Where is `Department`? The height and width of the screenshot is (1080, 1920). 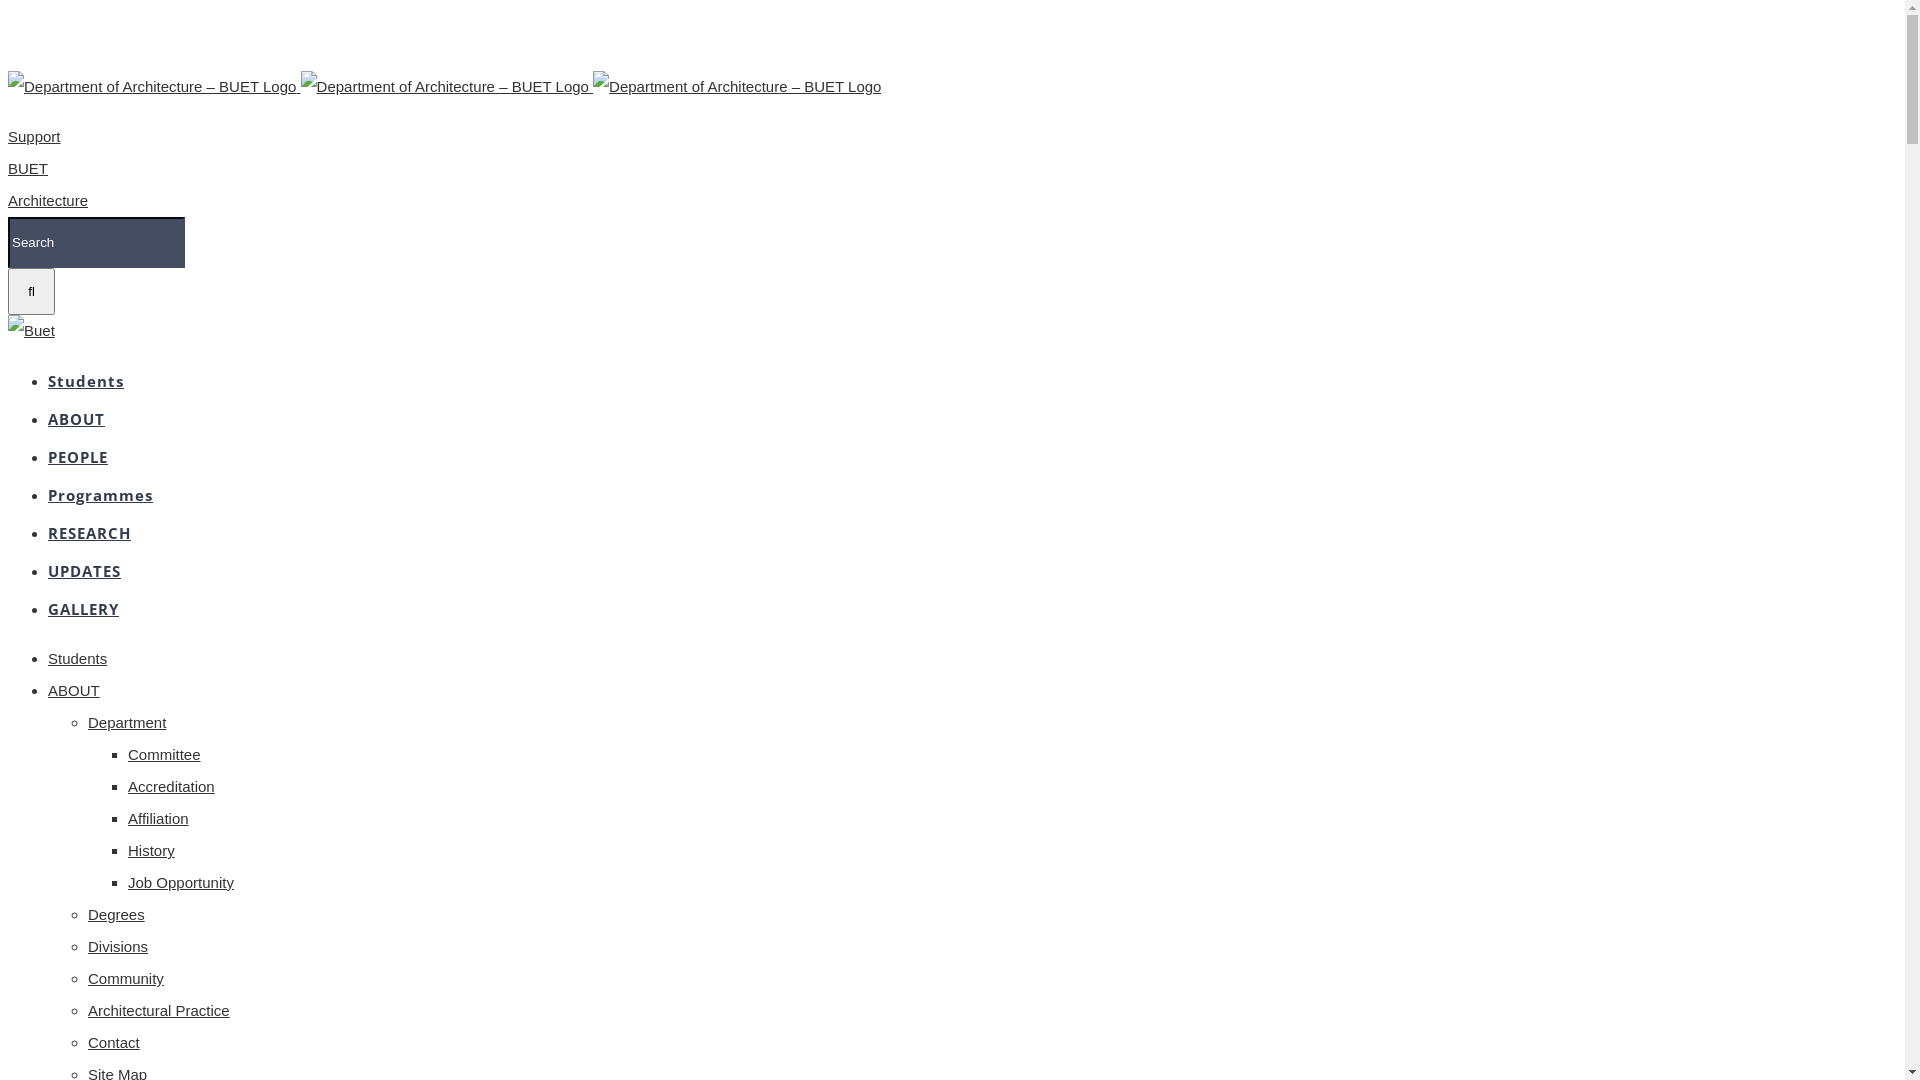
Department is located at coordinates (127, 722).